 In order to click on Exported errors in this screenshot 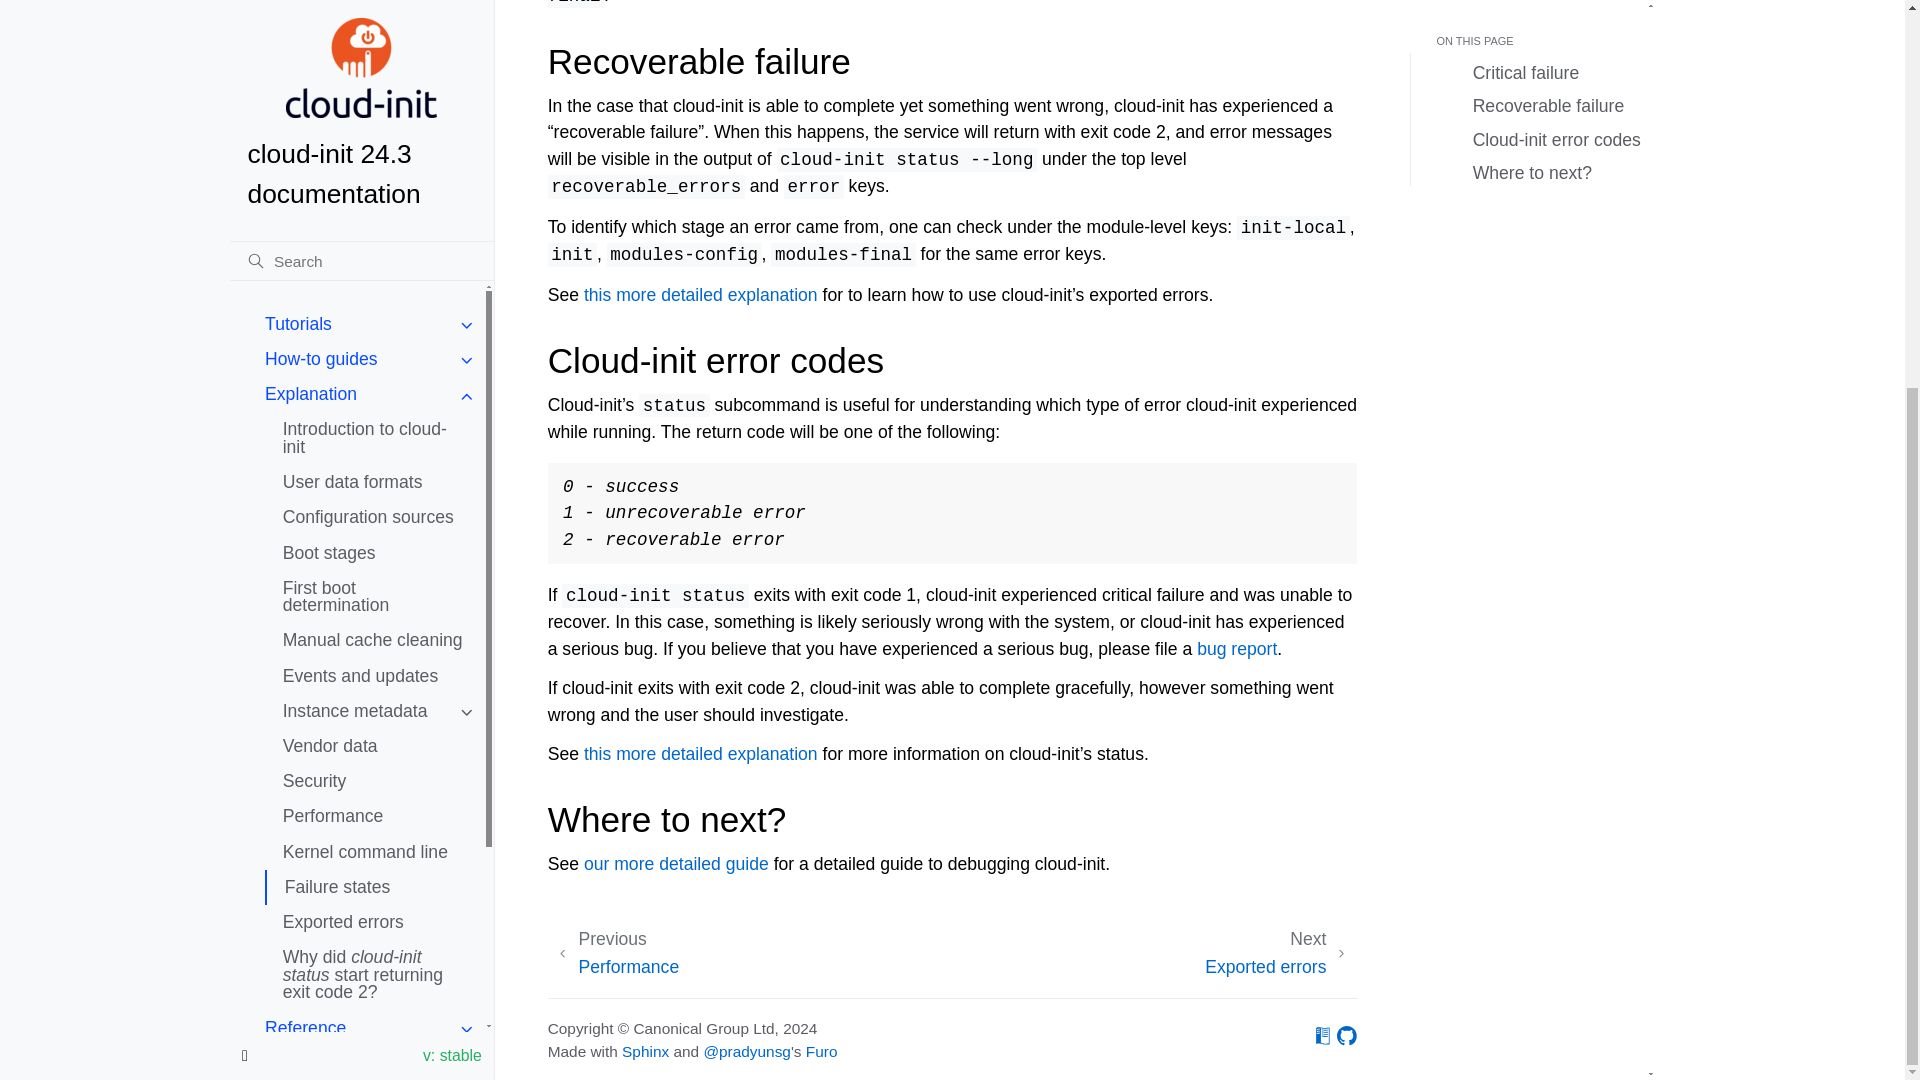, I will do `click(374, 326)`.